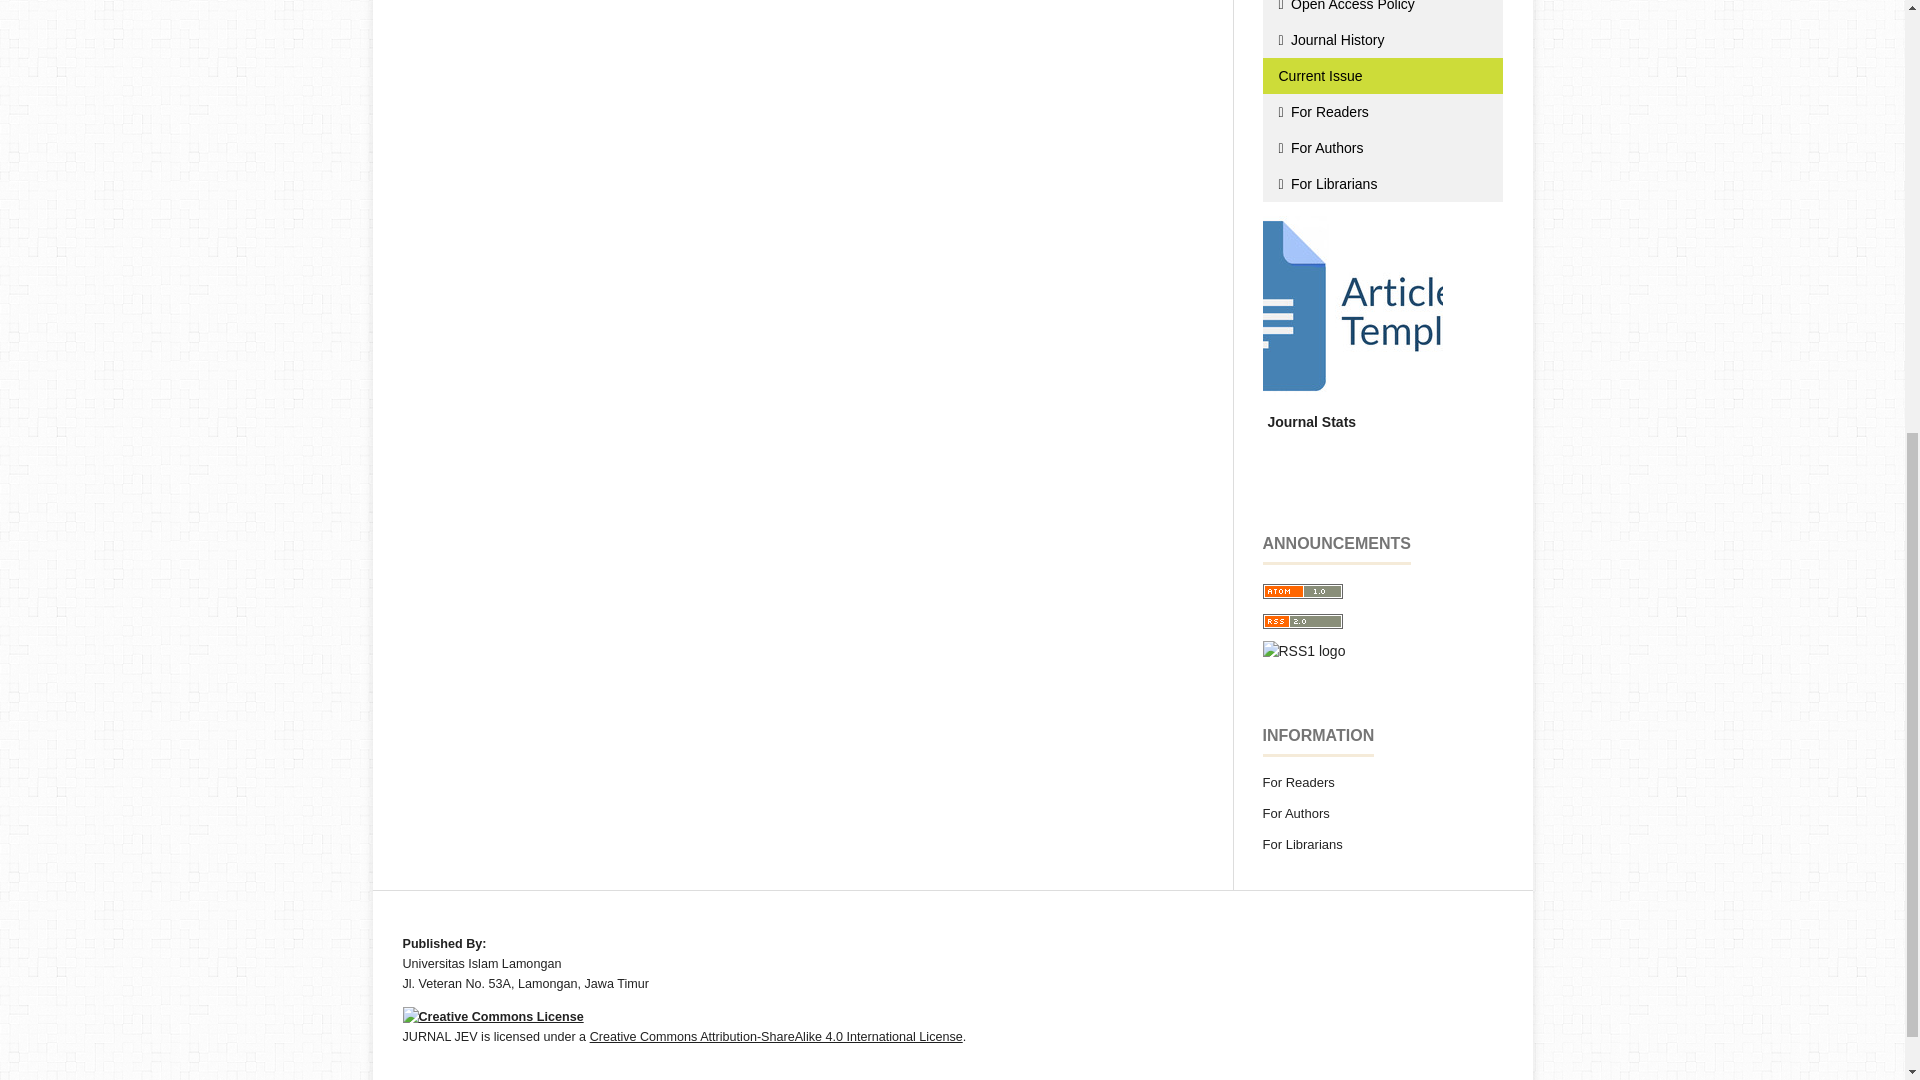  What do you see at coordinates (1381, 138) in the screenshot?
I see `For Authors` at bounding box center [1381, 138].